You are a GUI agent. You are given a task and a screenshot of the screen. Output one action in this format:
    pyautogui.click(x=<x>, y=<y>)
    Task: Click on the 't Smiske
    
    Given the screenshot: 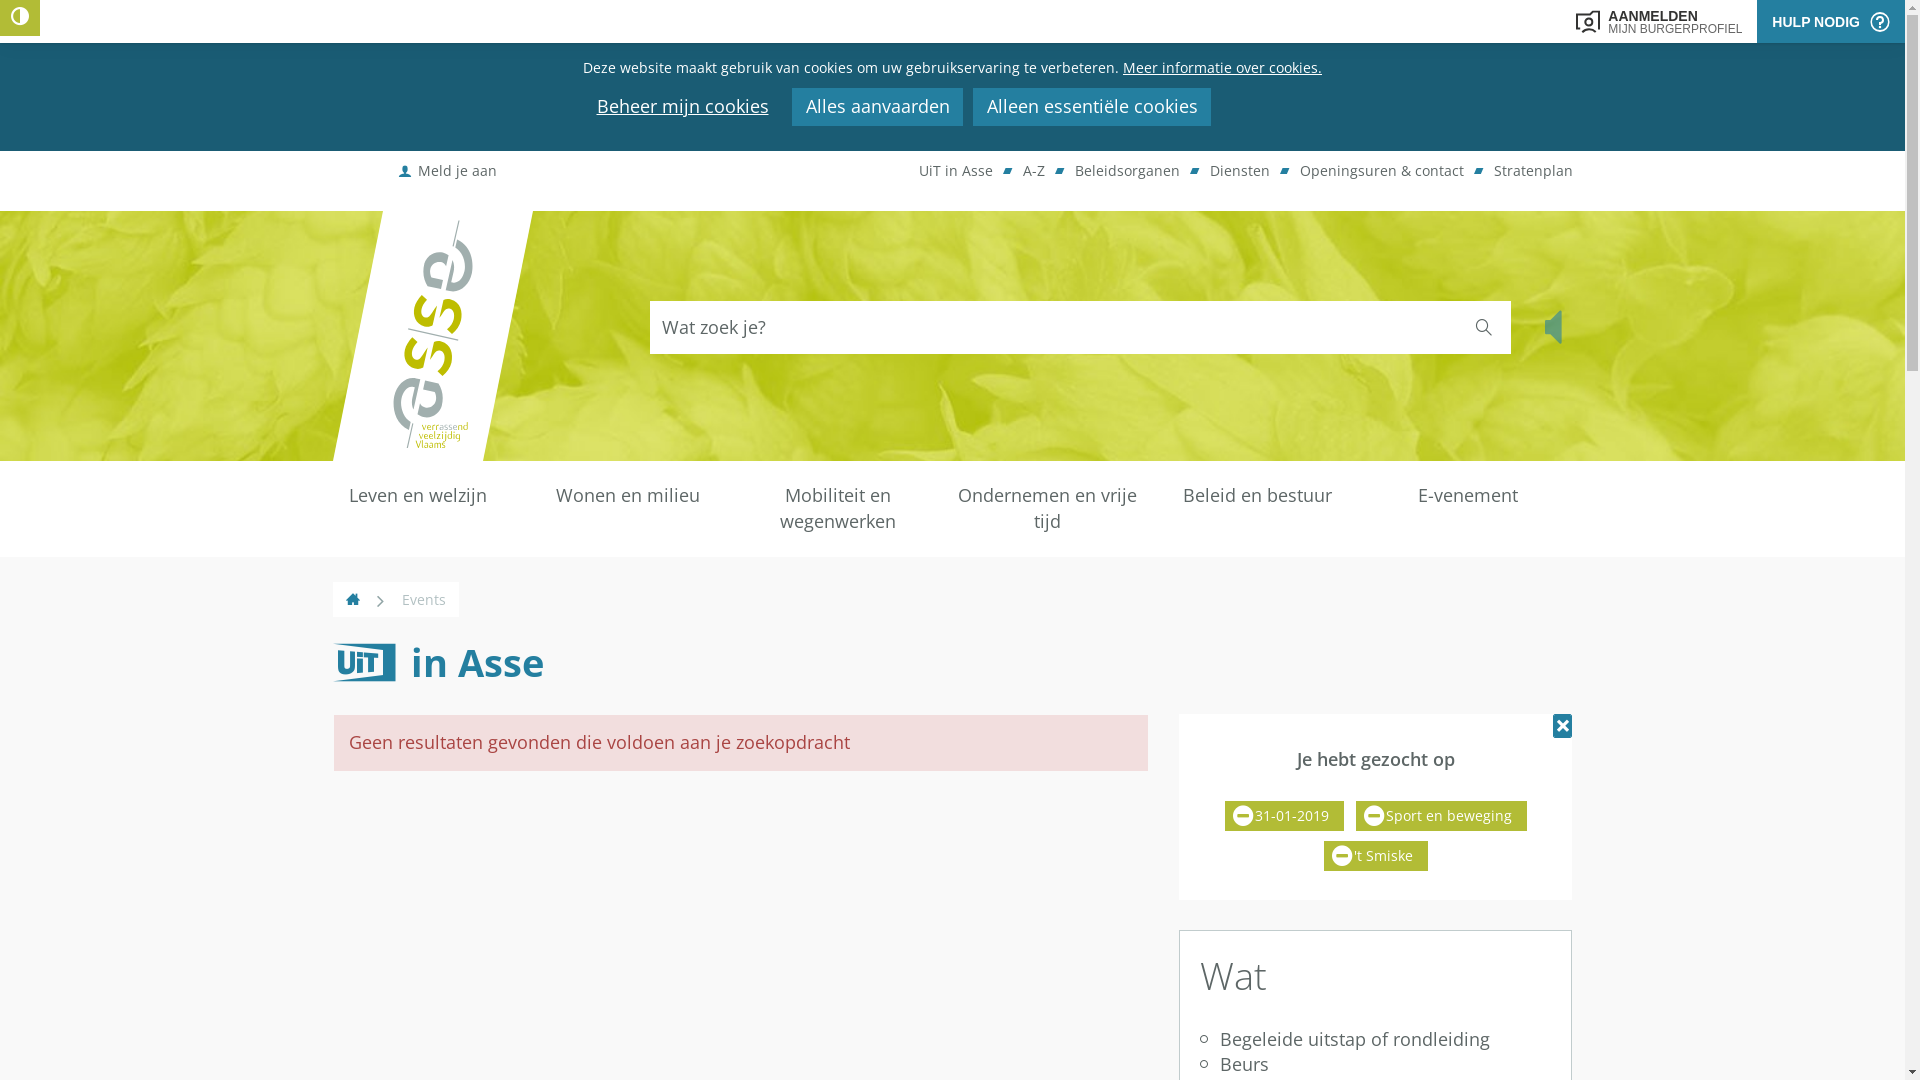 What is the action you would take?
    pyautogui.click(x=1376, y=856)
    